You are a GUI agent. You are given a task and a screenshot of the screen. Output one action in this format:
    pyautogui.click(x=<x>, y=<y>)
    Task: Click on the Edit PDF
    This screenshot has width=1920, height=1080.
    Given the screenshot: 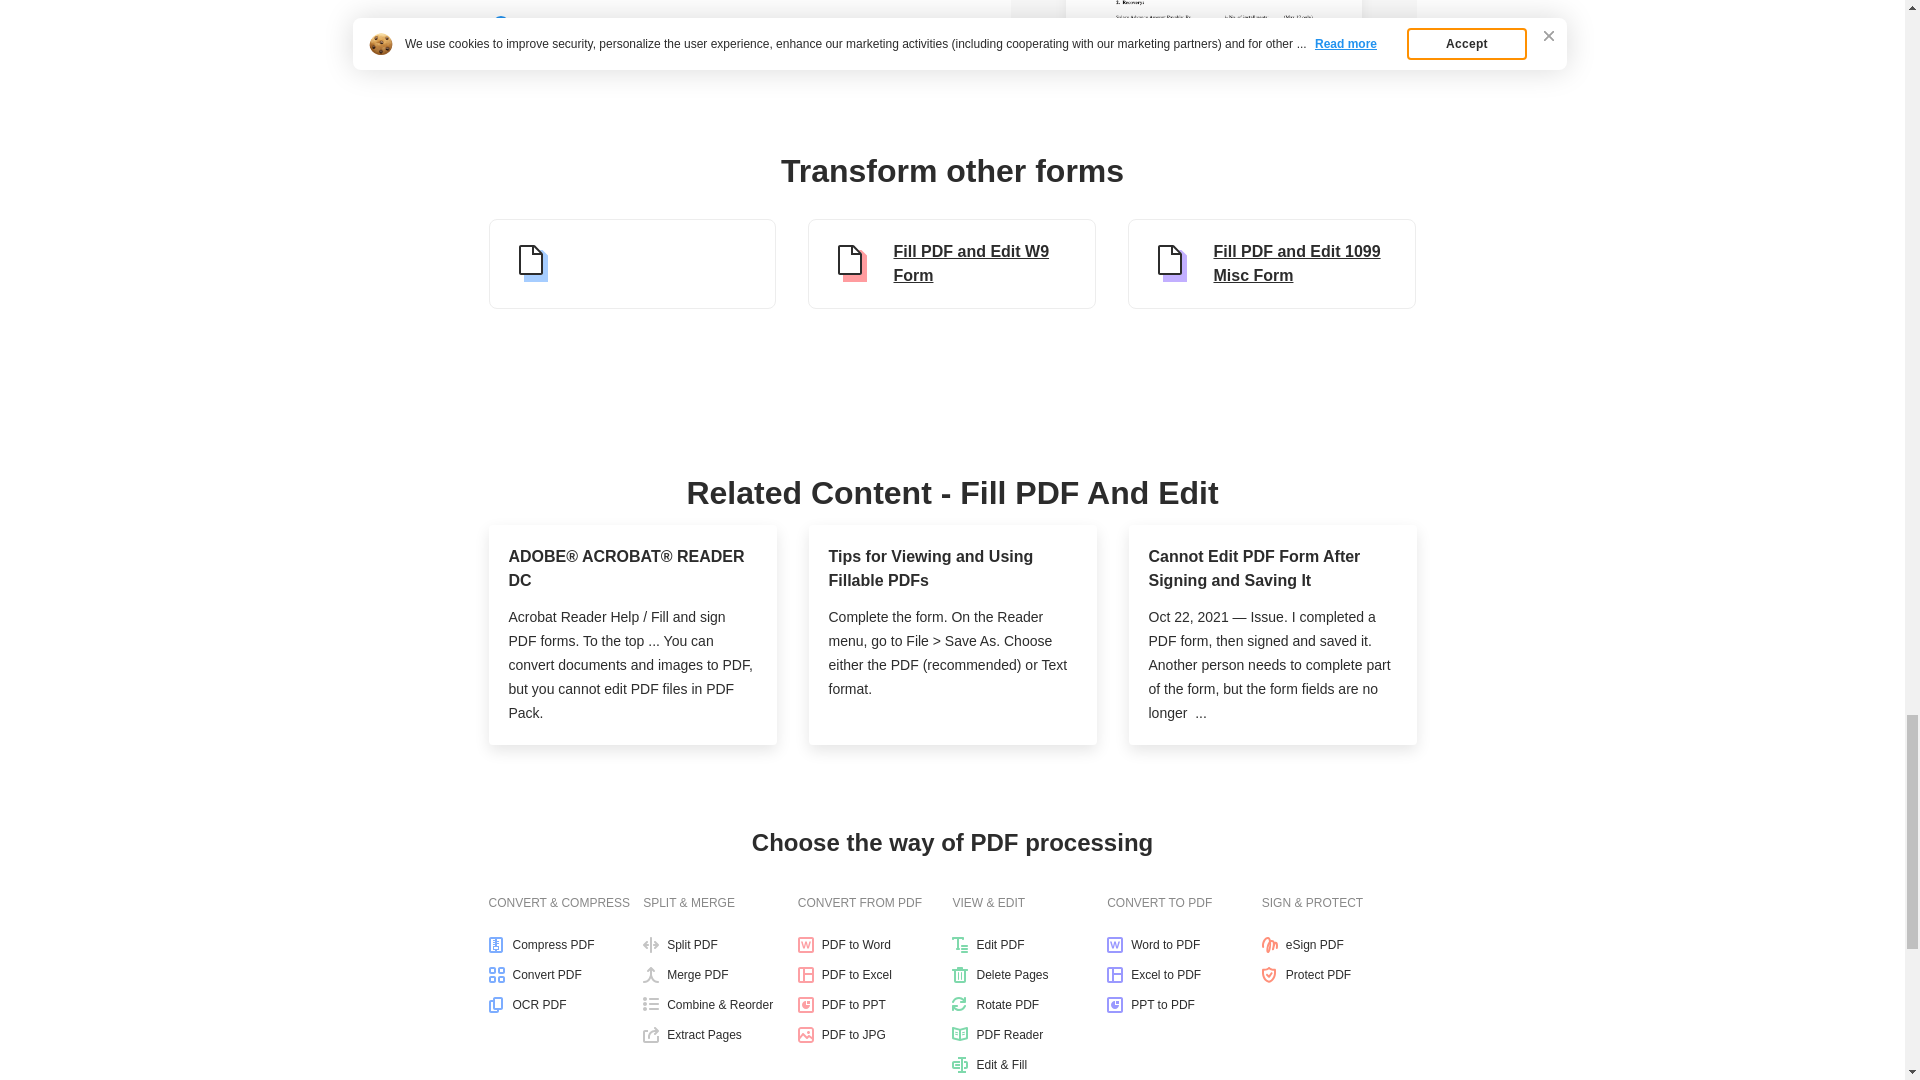 What is the action you would take?
    pyautogui.click(x=1030, y=944)
    